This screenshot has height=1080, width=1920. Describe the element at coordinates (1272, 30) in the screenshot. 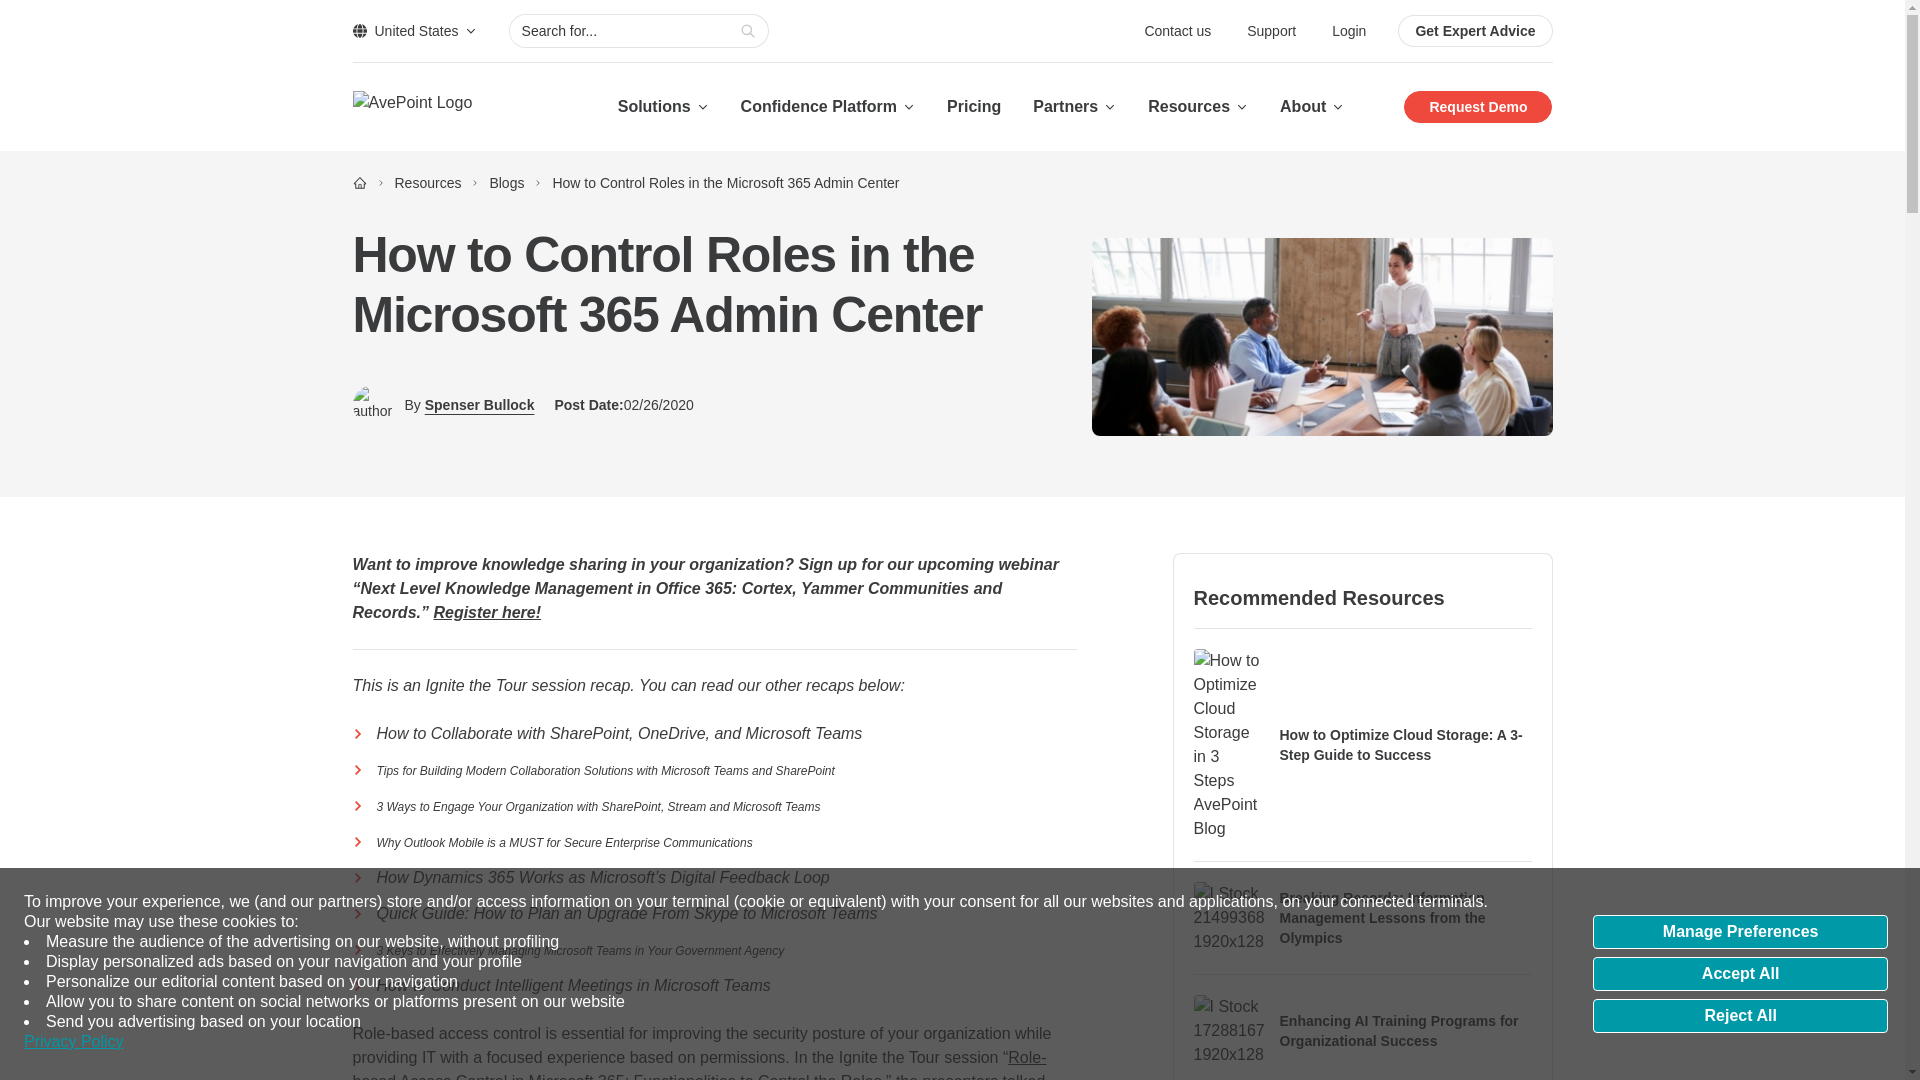

I see `Support` at that location.